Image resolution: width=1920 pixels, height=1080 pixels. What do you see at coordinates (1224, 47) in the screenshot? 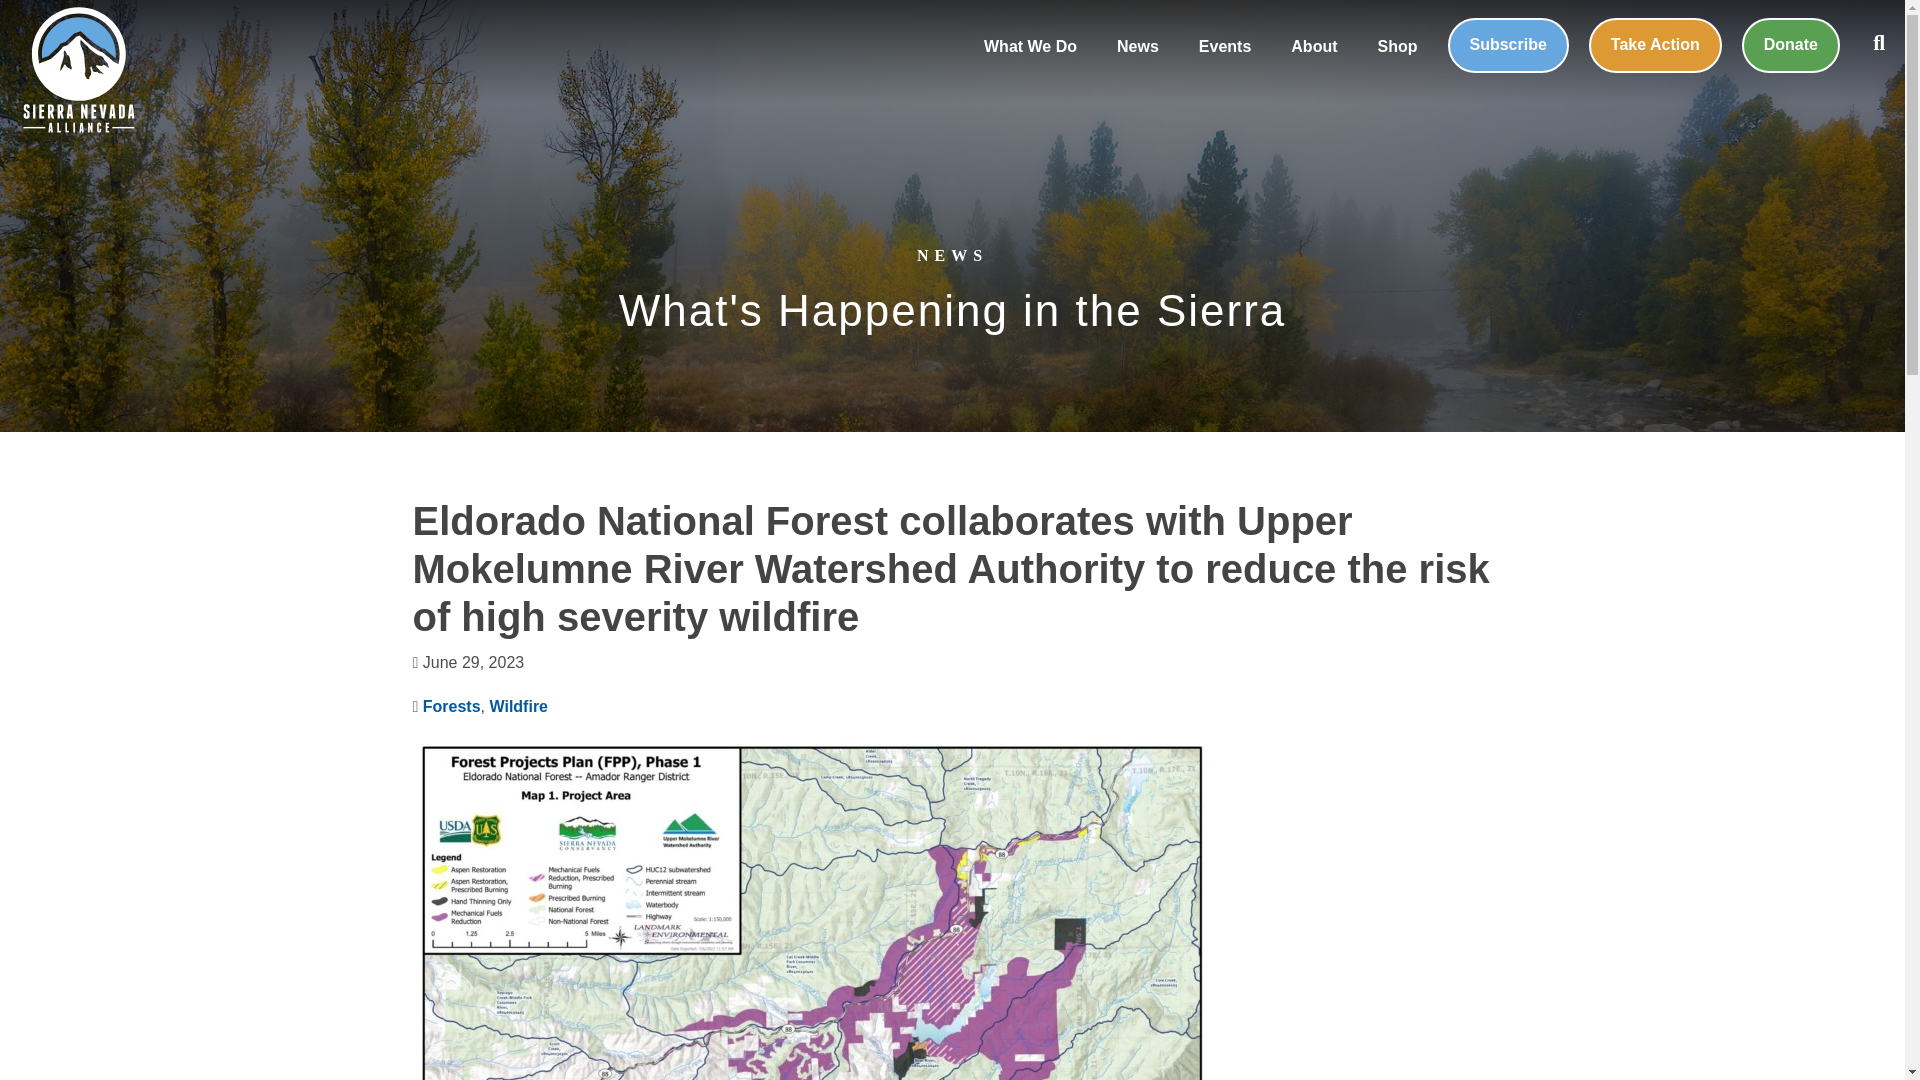
I see `Events` at bounding box center [1224, 47].